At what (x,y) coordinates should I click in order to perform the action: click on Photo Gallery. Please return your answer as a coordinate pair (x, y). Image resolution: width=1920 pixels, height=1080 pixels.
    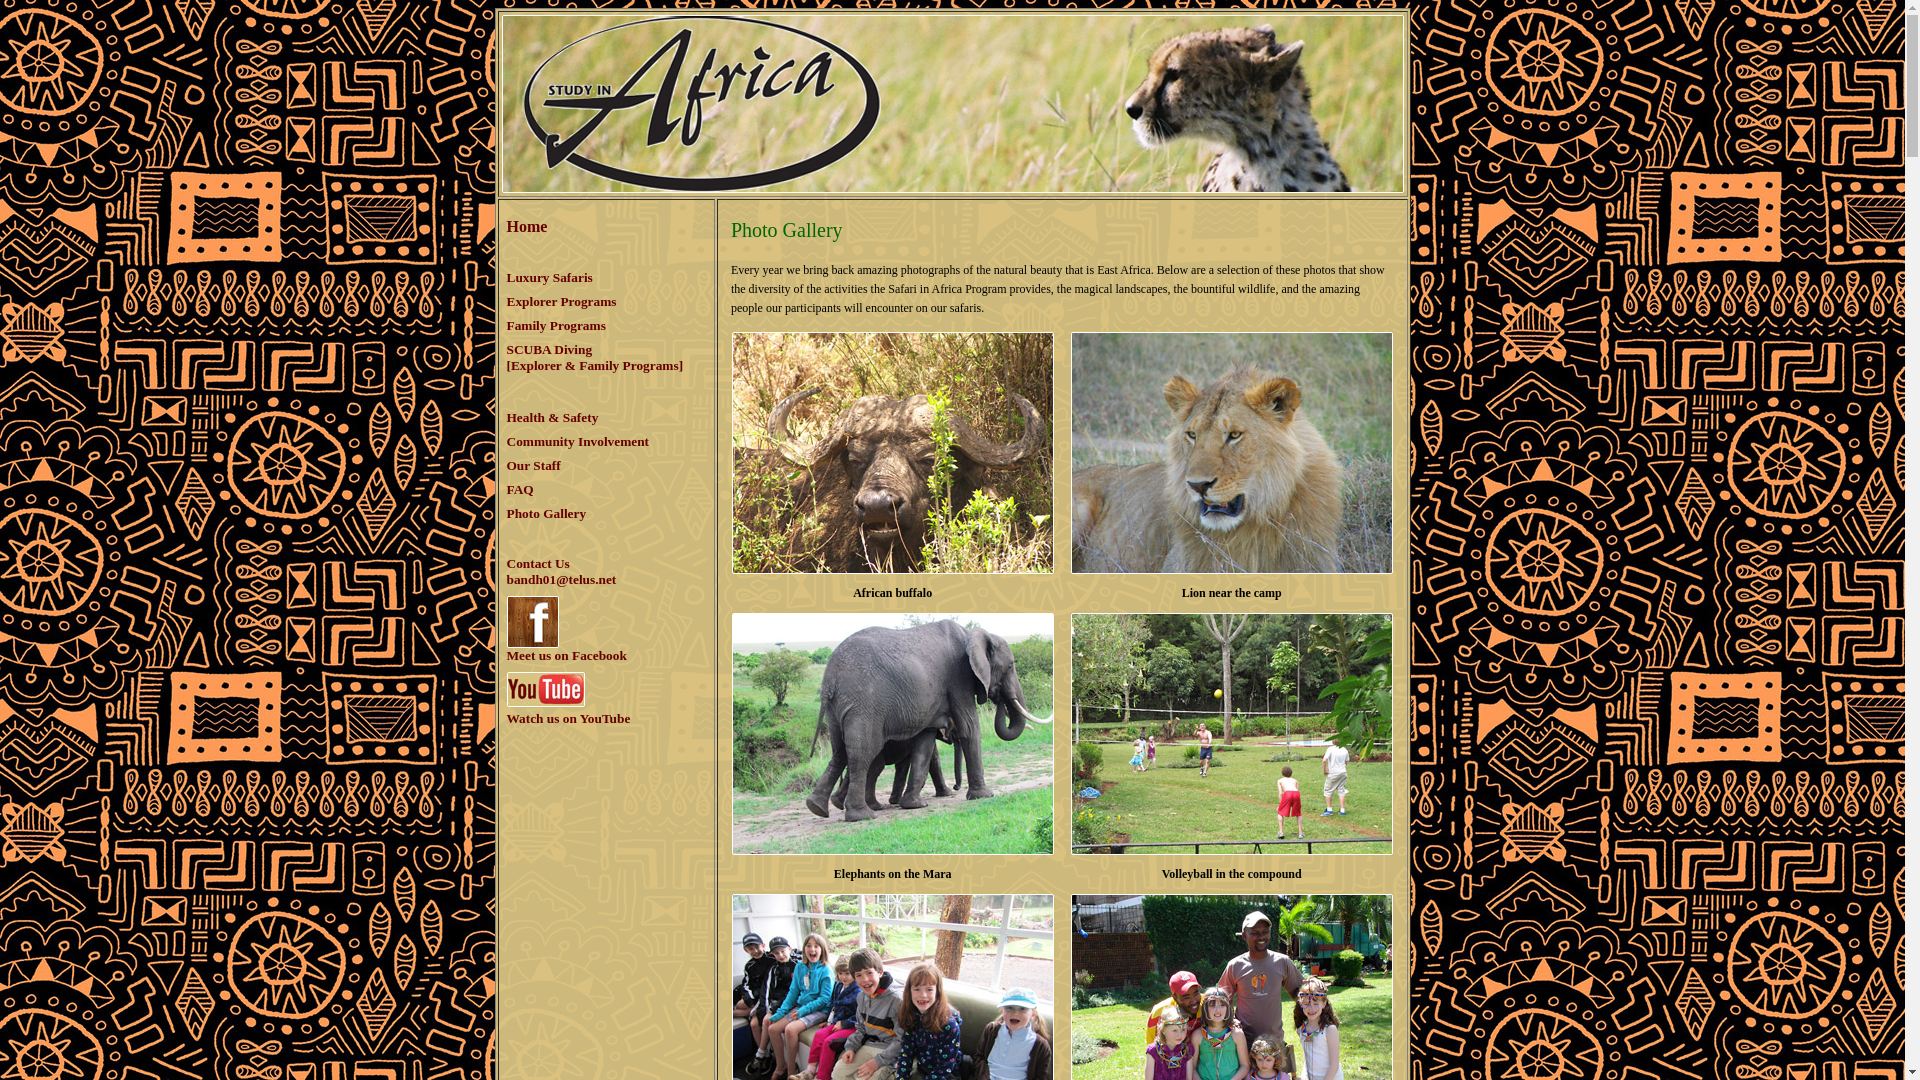
    Looking at the image, I should click on (546, 514).